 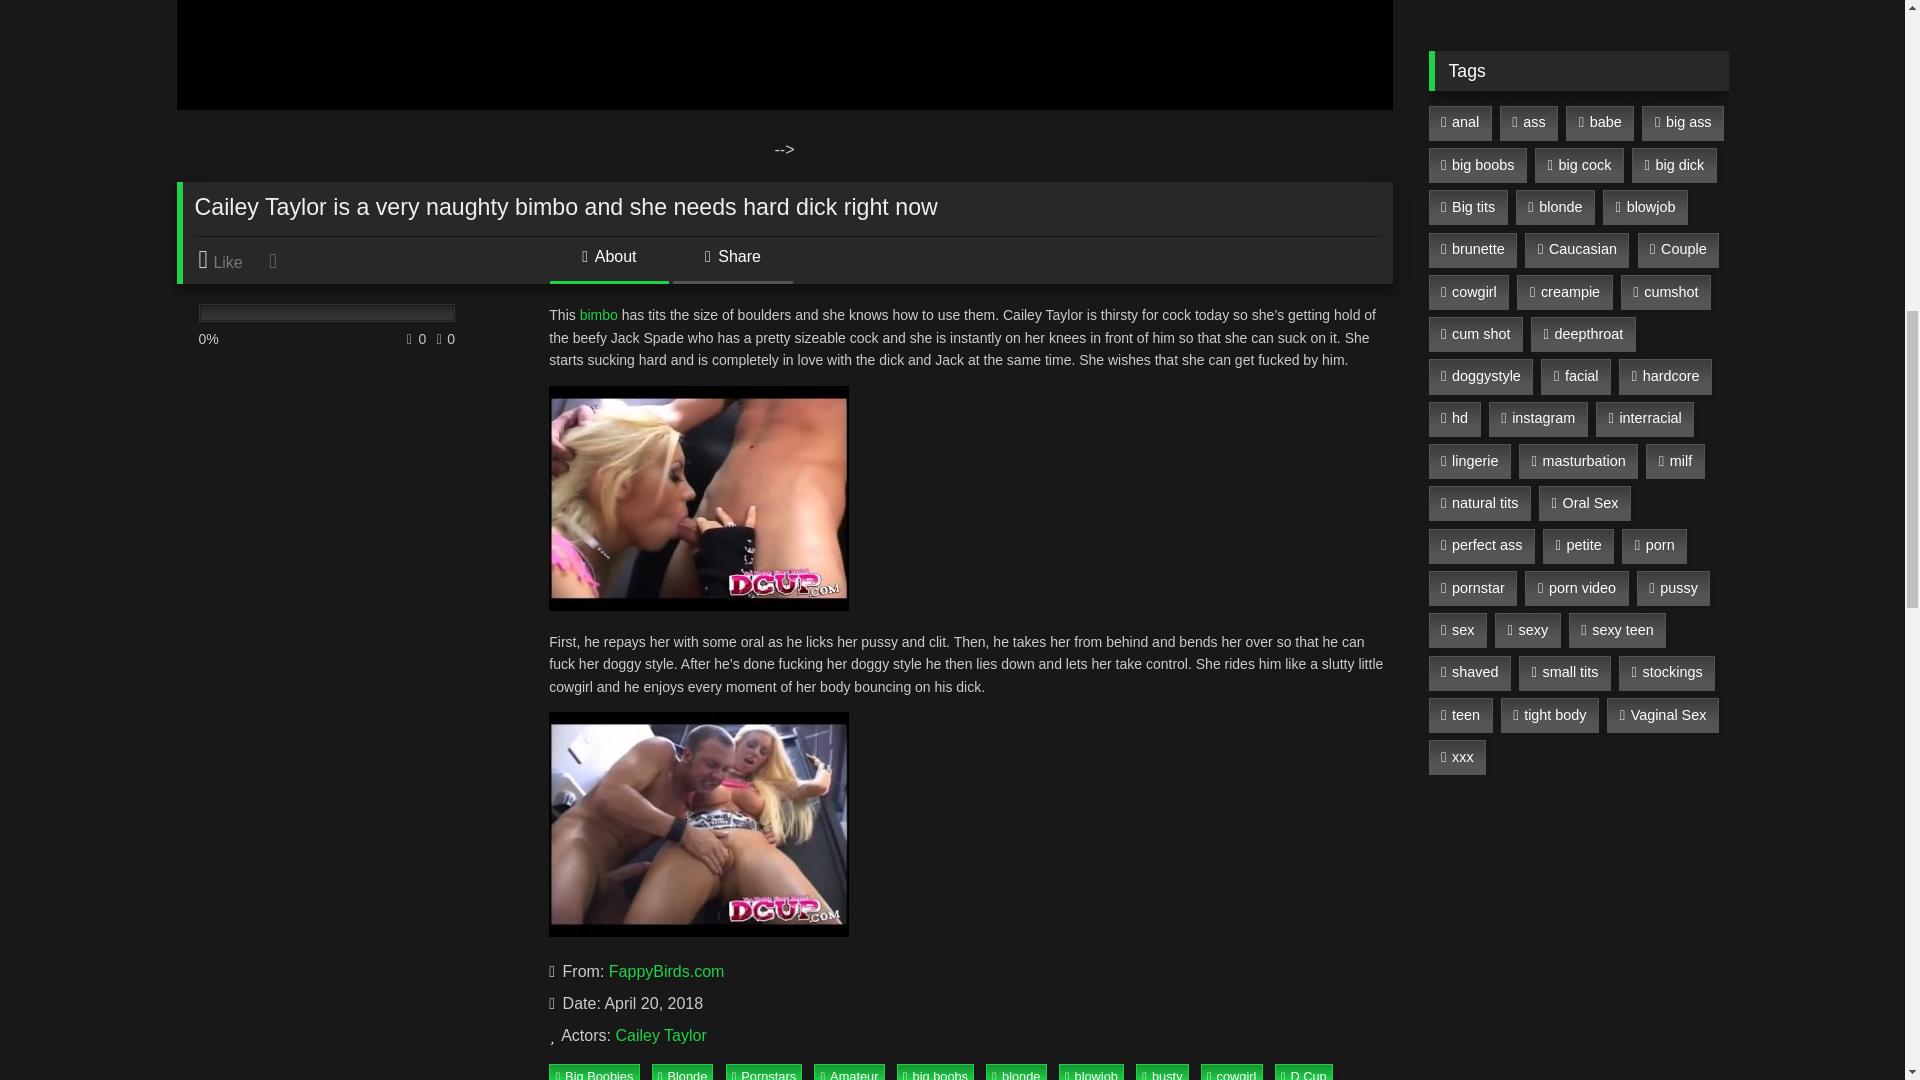 I want to click on busty, so click(x=1162, y=1072).